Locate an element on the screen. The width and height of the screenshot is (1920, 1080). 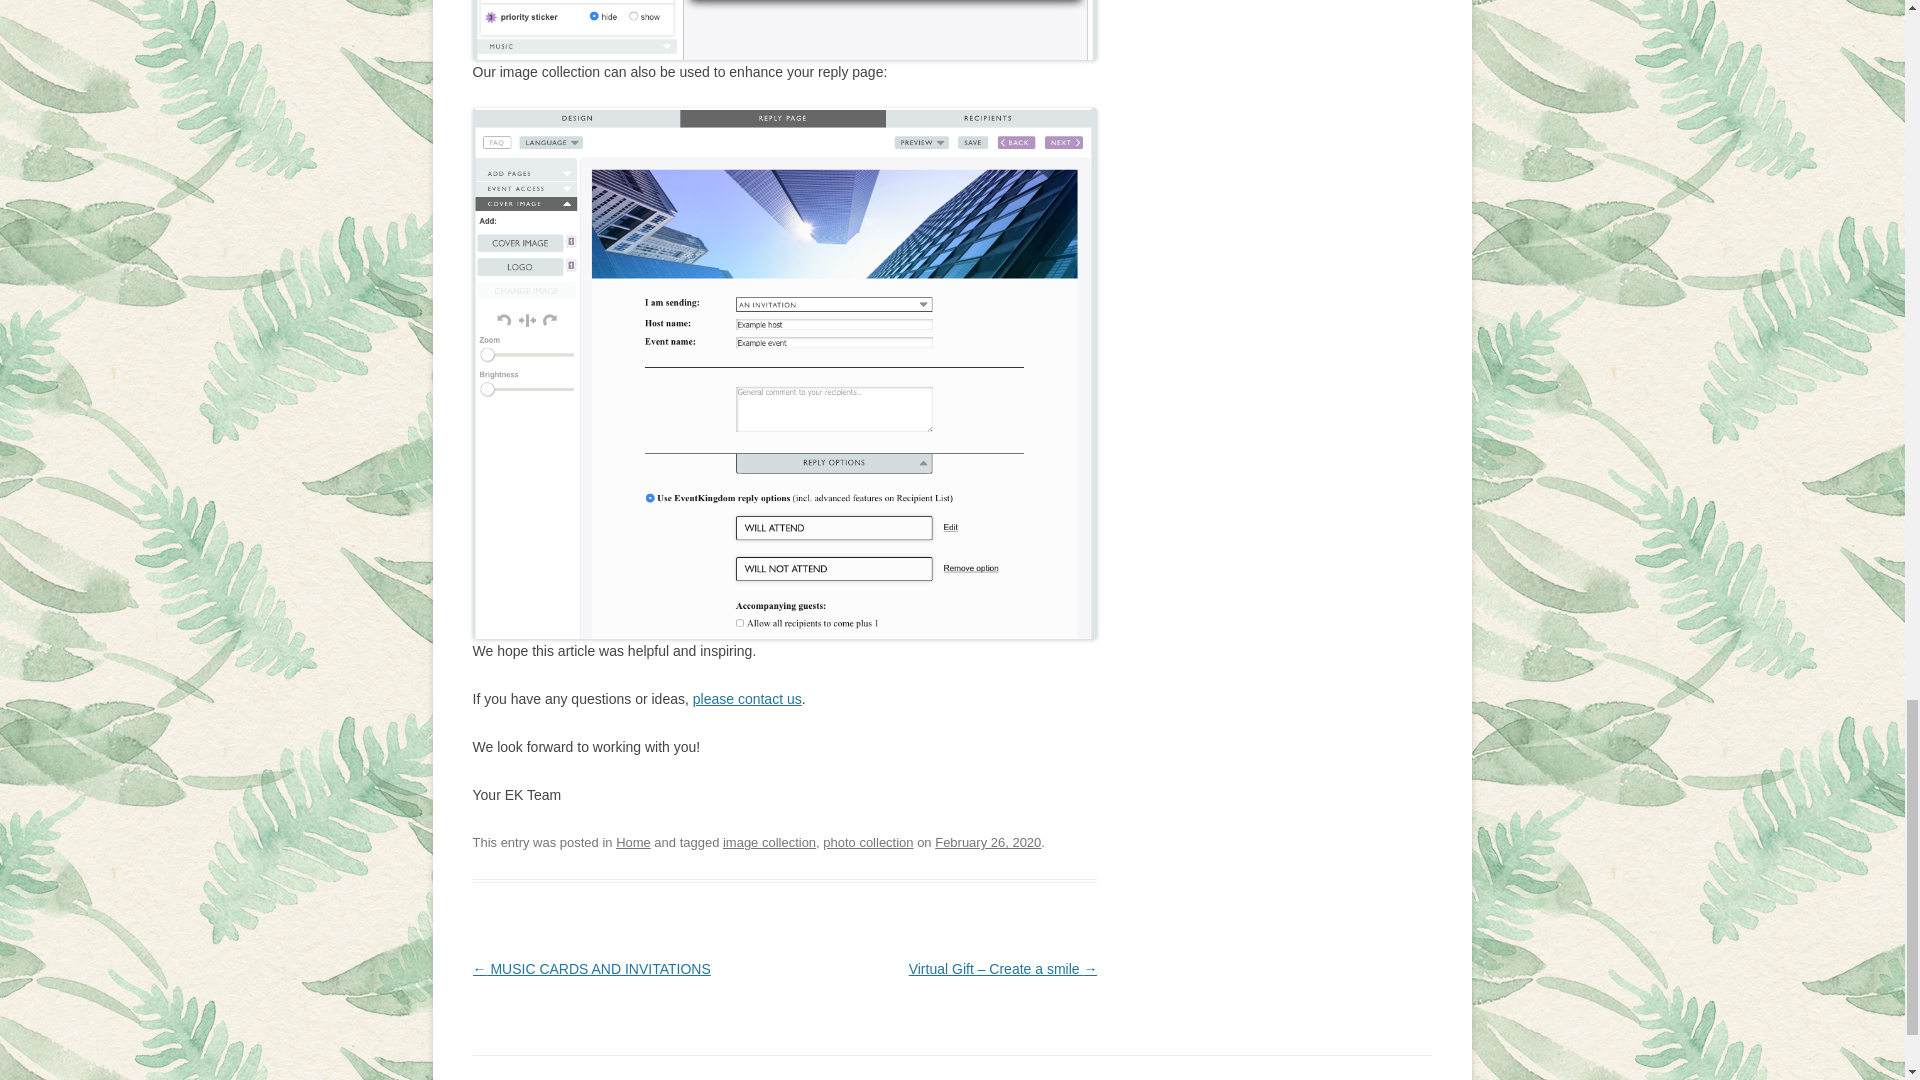
1:58 PM is located at coordinates (988, 842).